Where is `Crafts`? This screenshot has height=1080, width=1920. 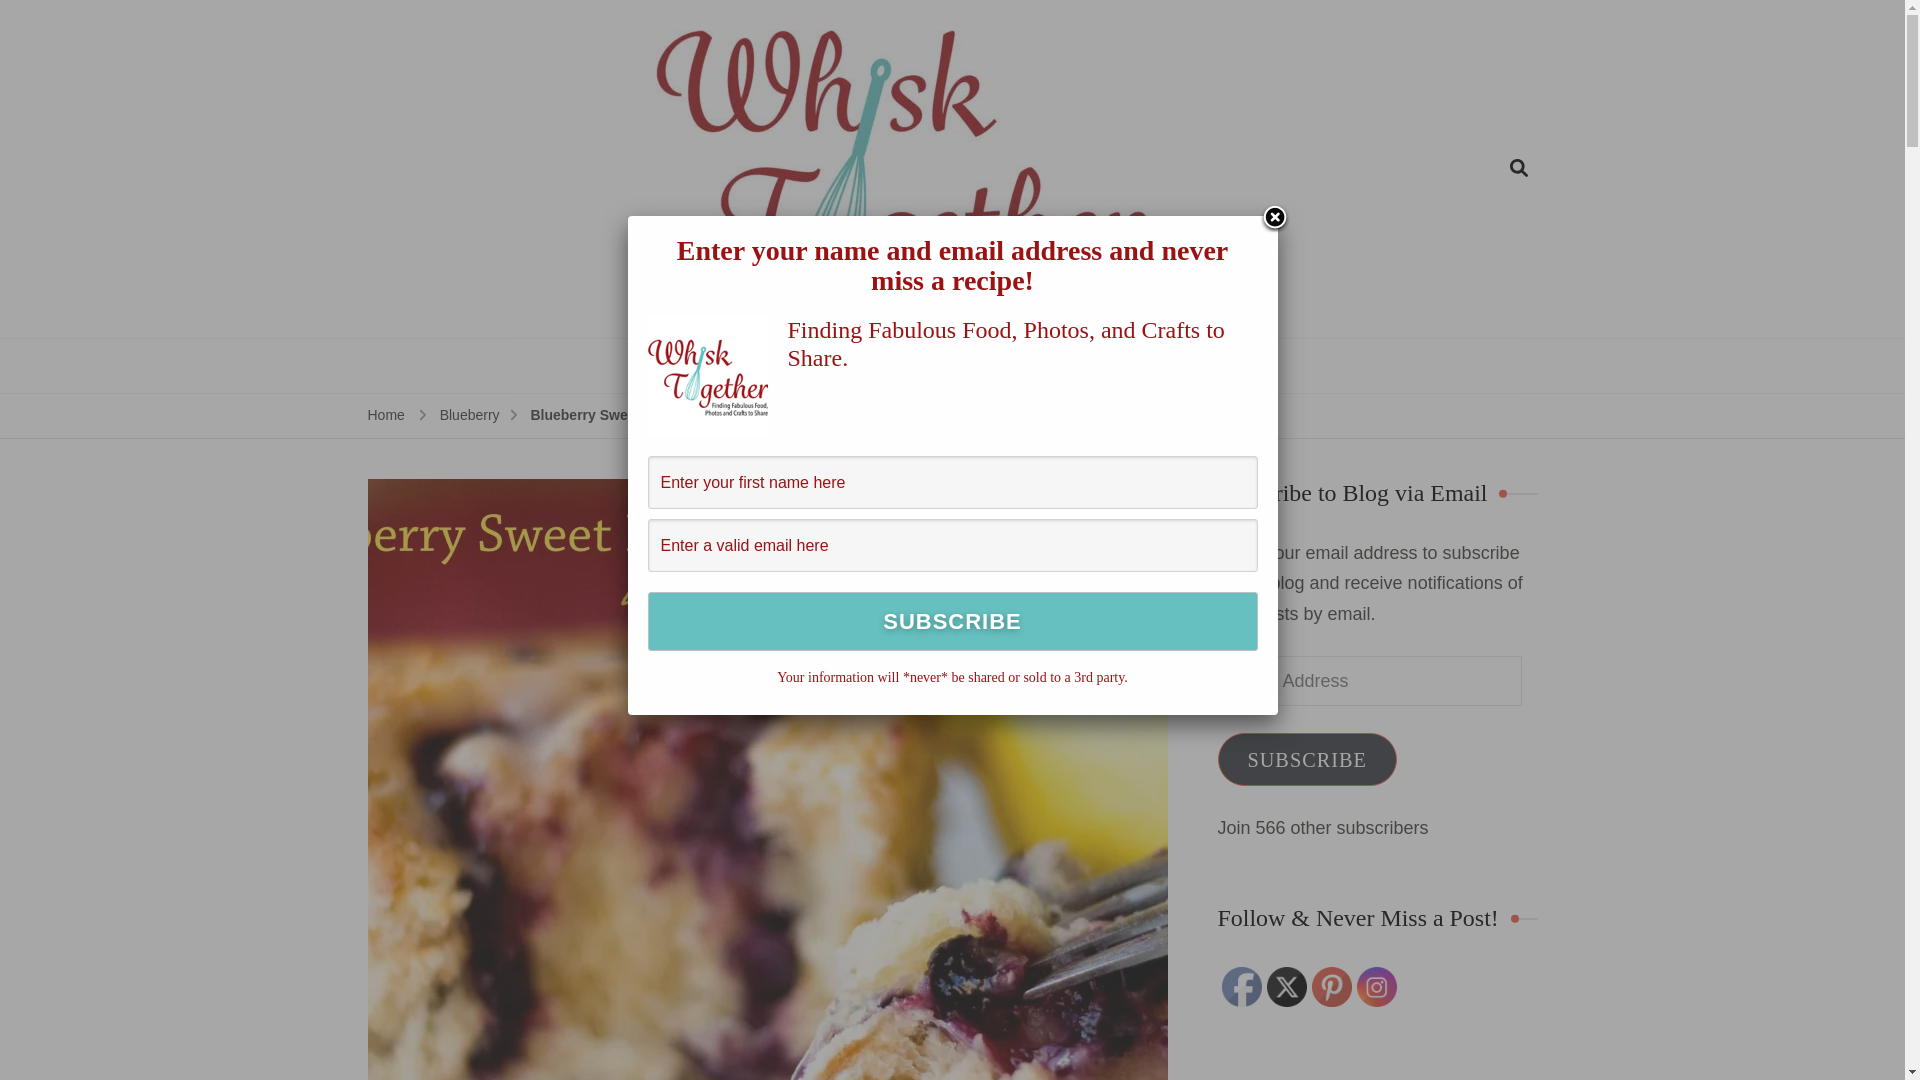
Crafts is located at coordinates (842, 366).